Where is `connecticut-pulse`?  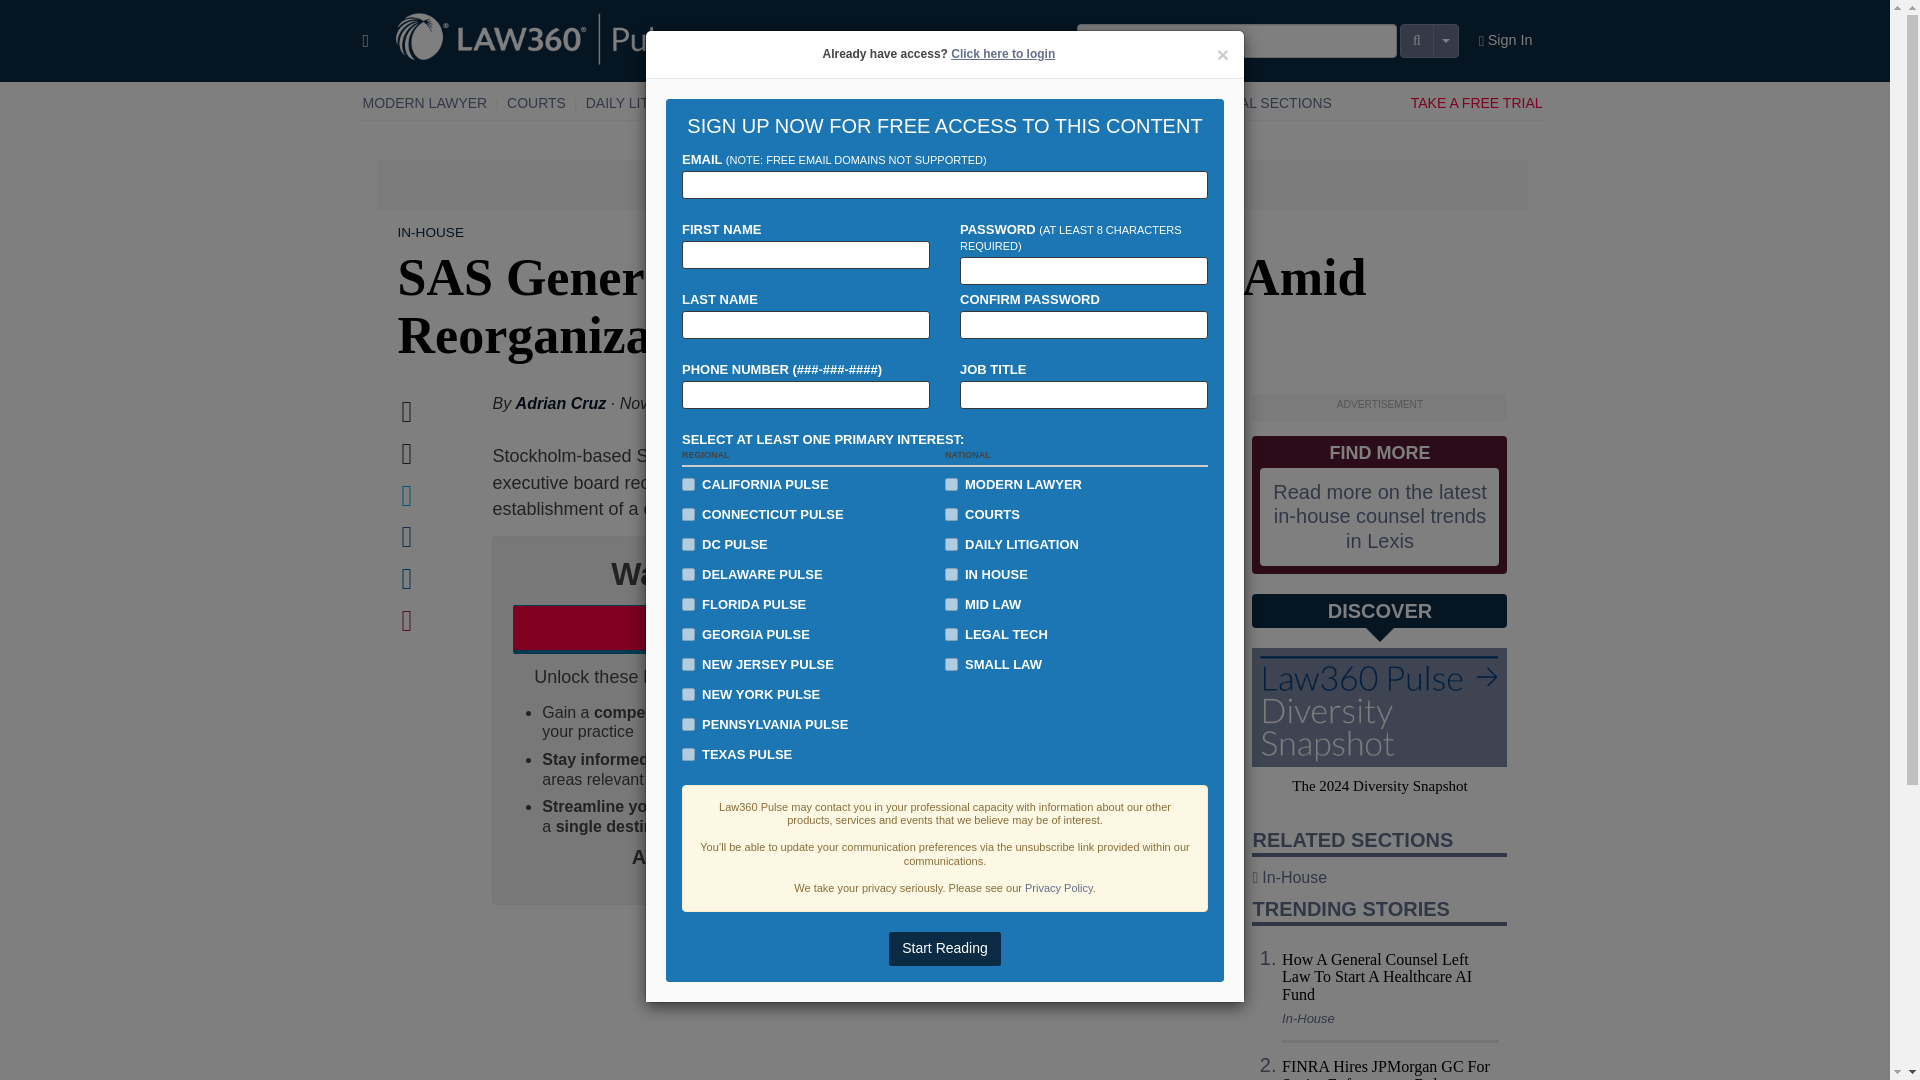
connecticut-pulse is located at coordinates (688, 514).